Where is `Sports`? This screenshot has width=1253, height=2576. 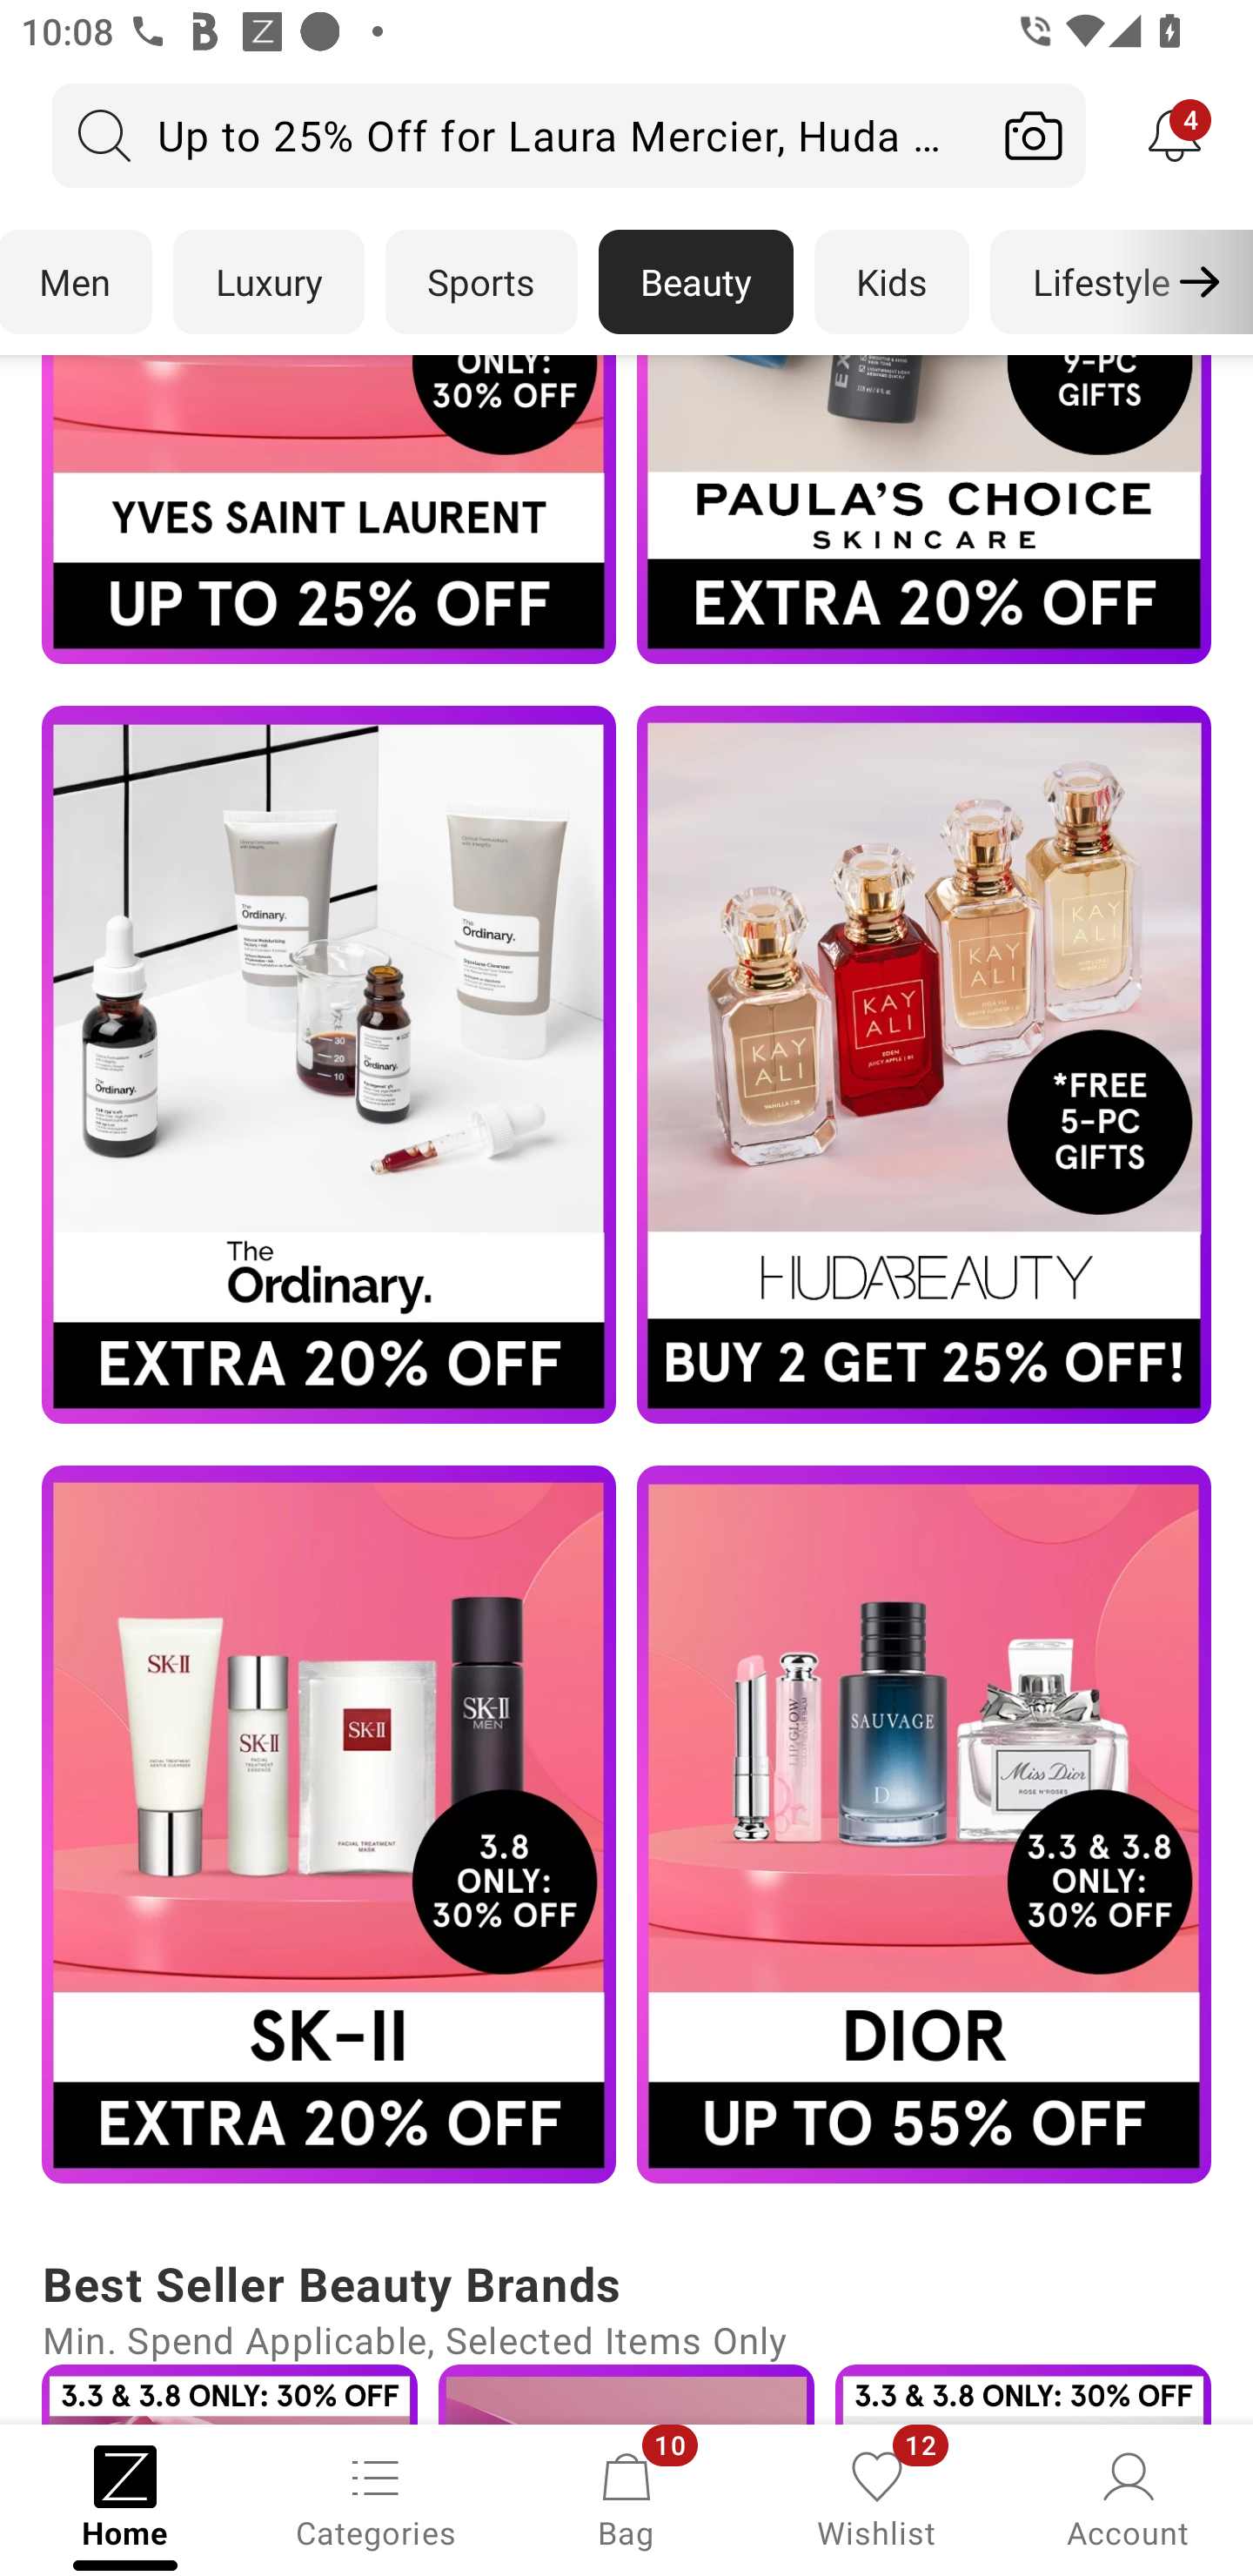
Sports is located at coordinates (481, 282).